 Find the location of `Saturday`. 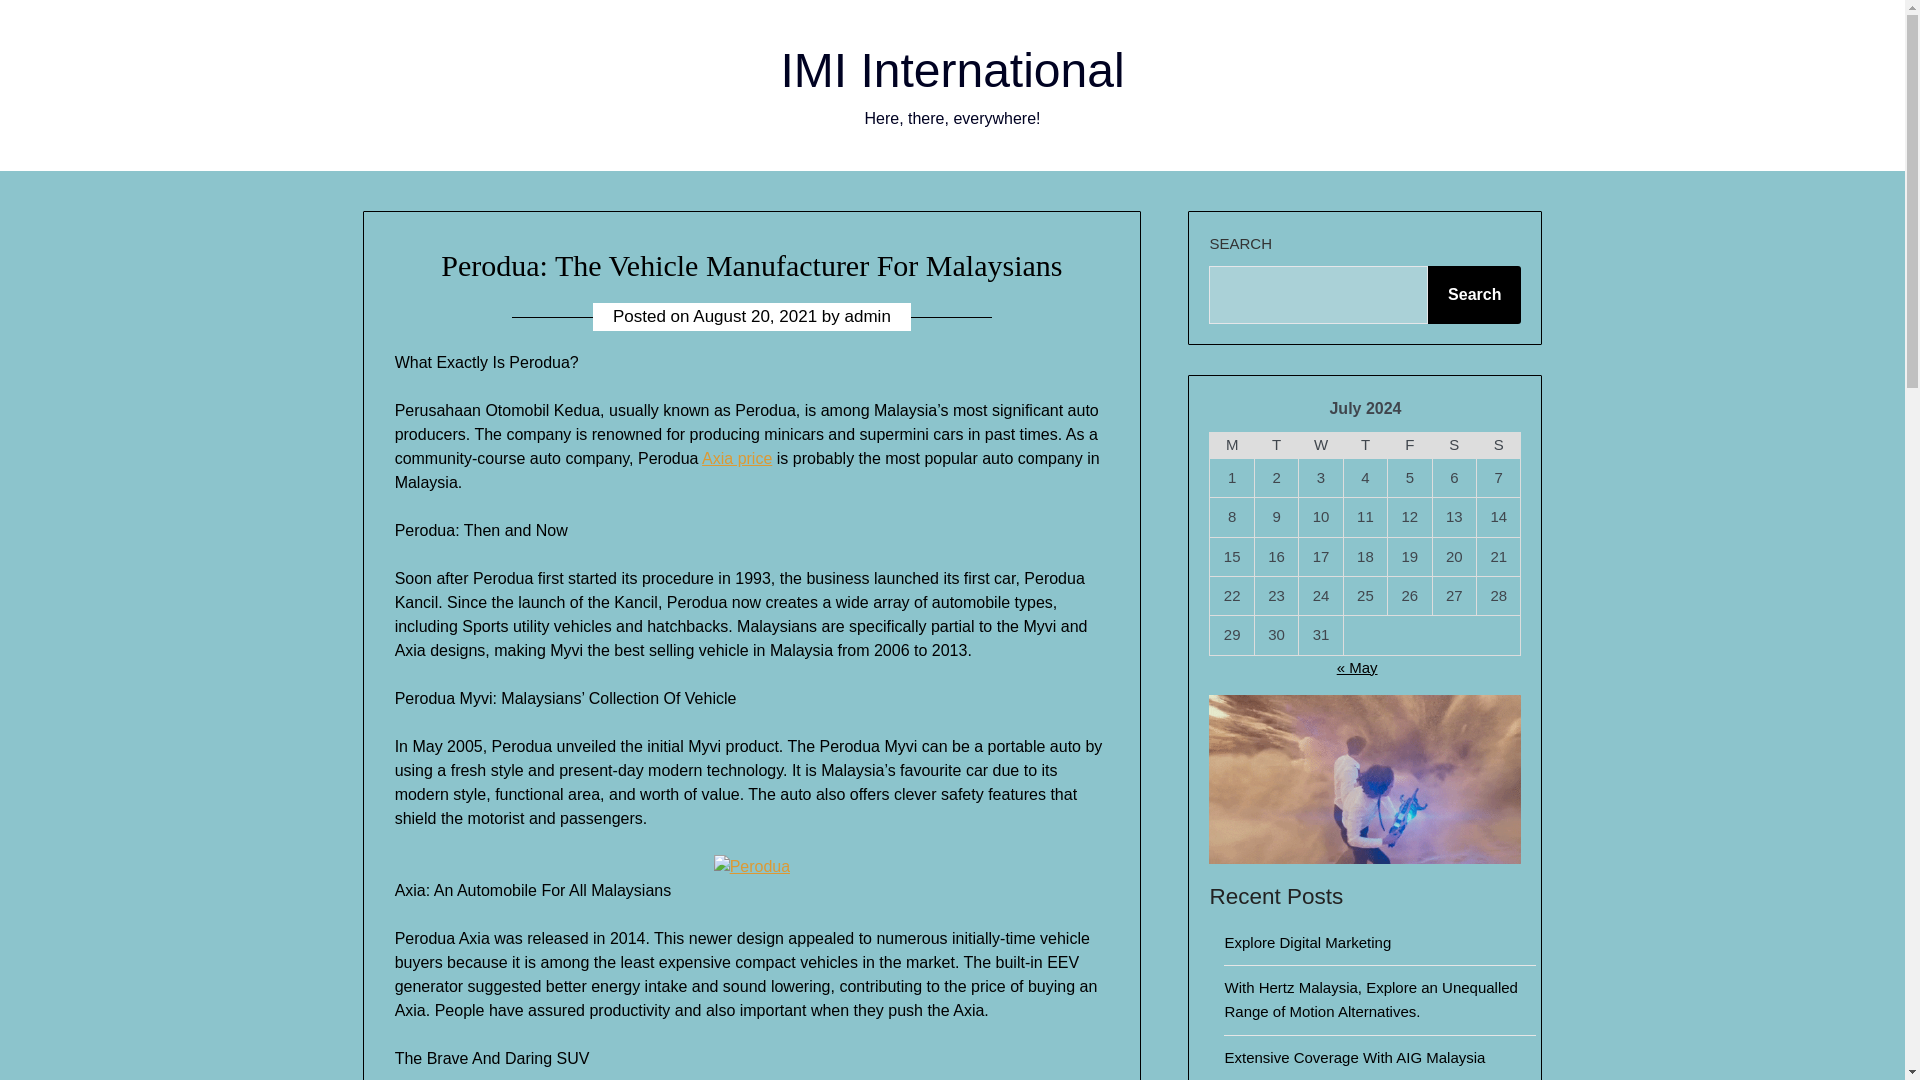

Saturday is located at coordinates (1454, 445).